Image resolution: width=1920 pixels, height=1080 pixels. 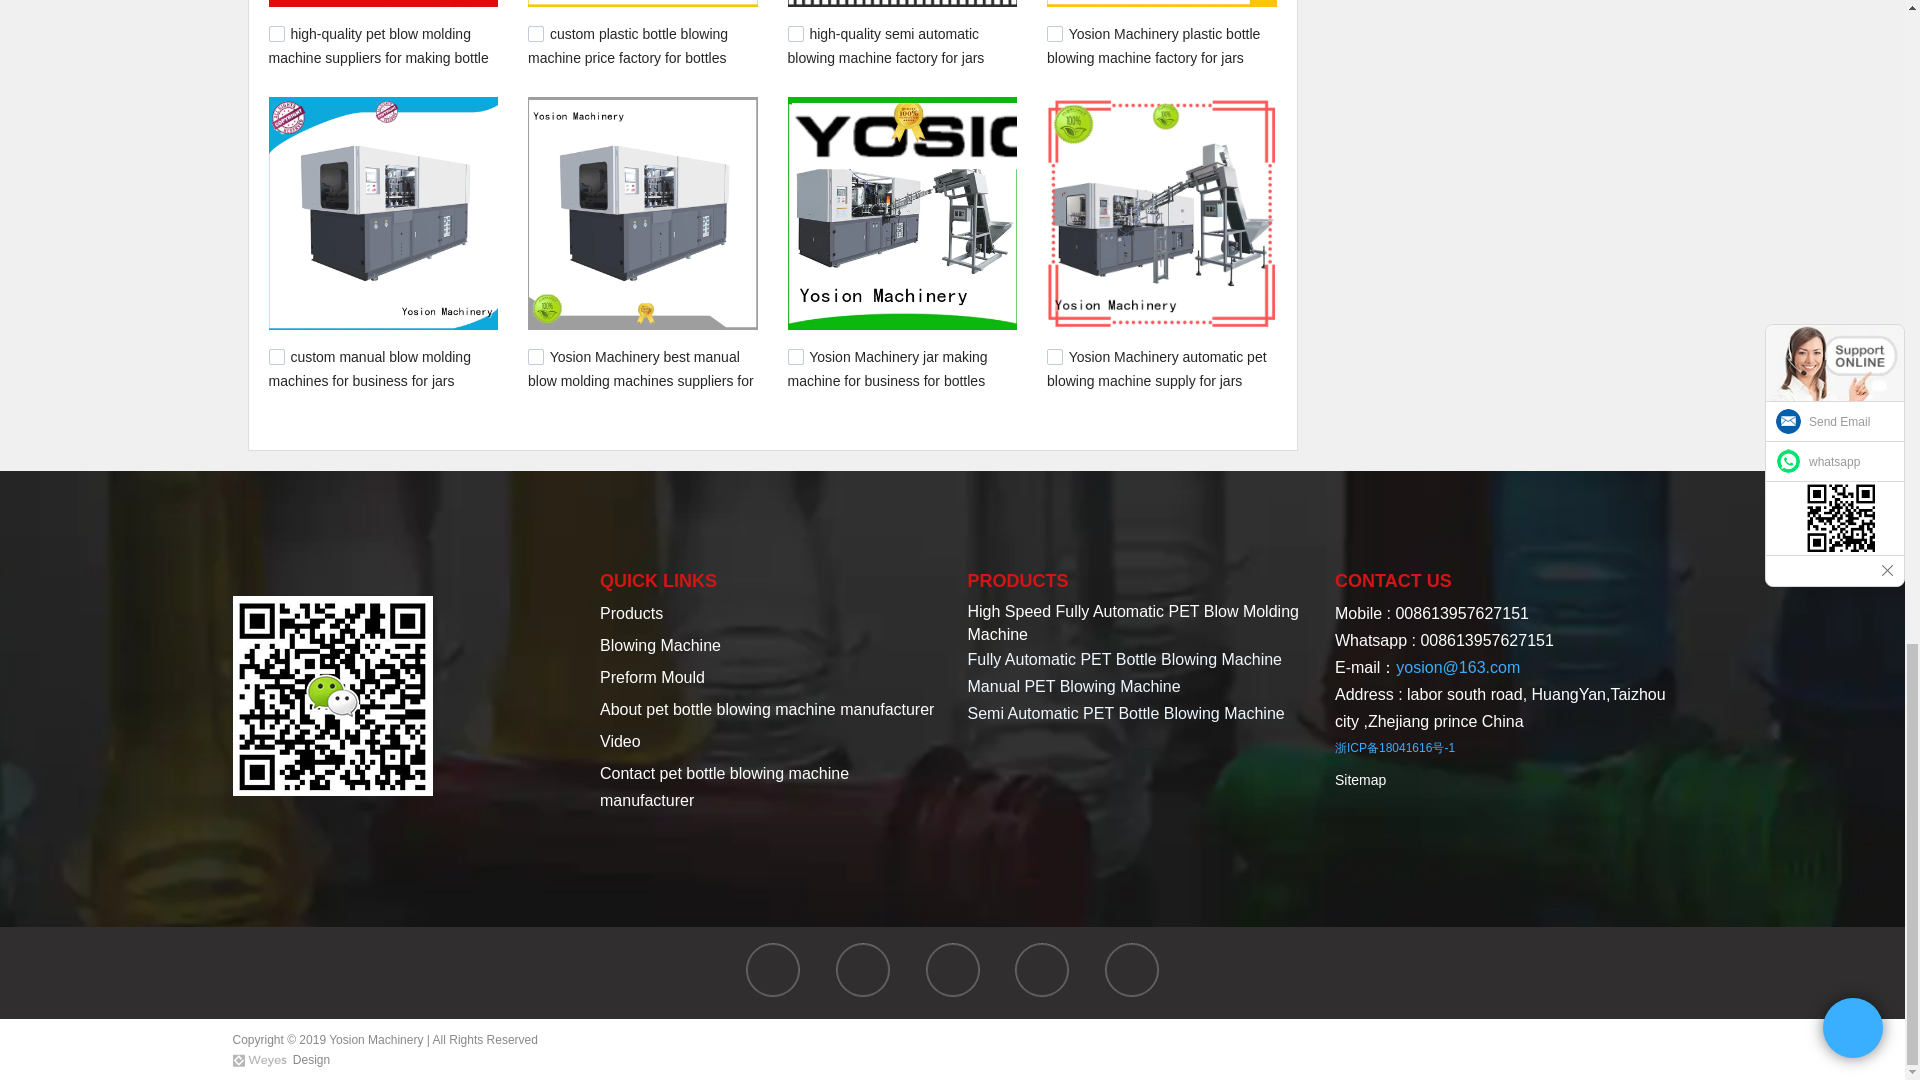 What do you see at coordinates (536, 356) in the screenshot?
I see `1259` at bounding box center [536, 356].